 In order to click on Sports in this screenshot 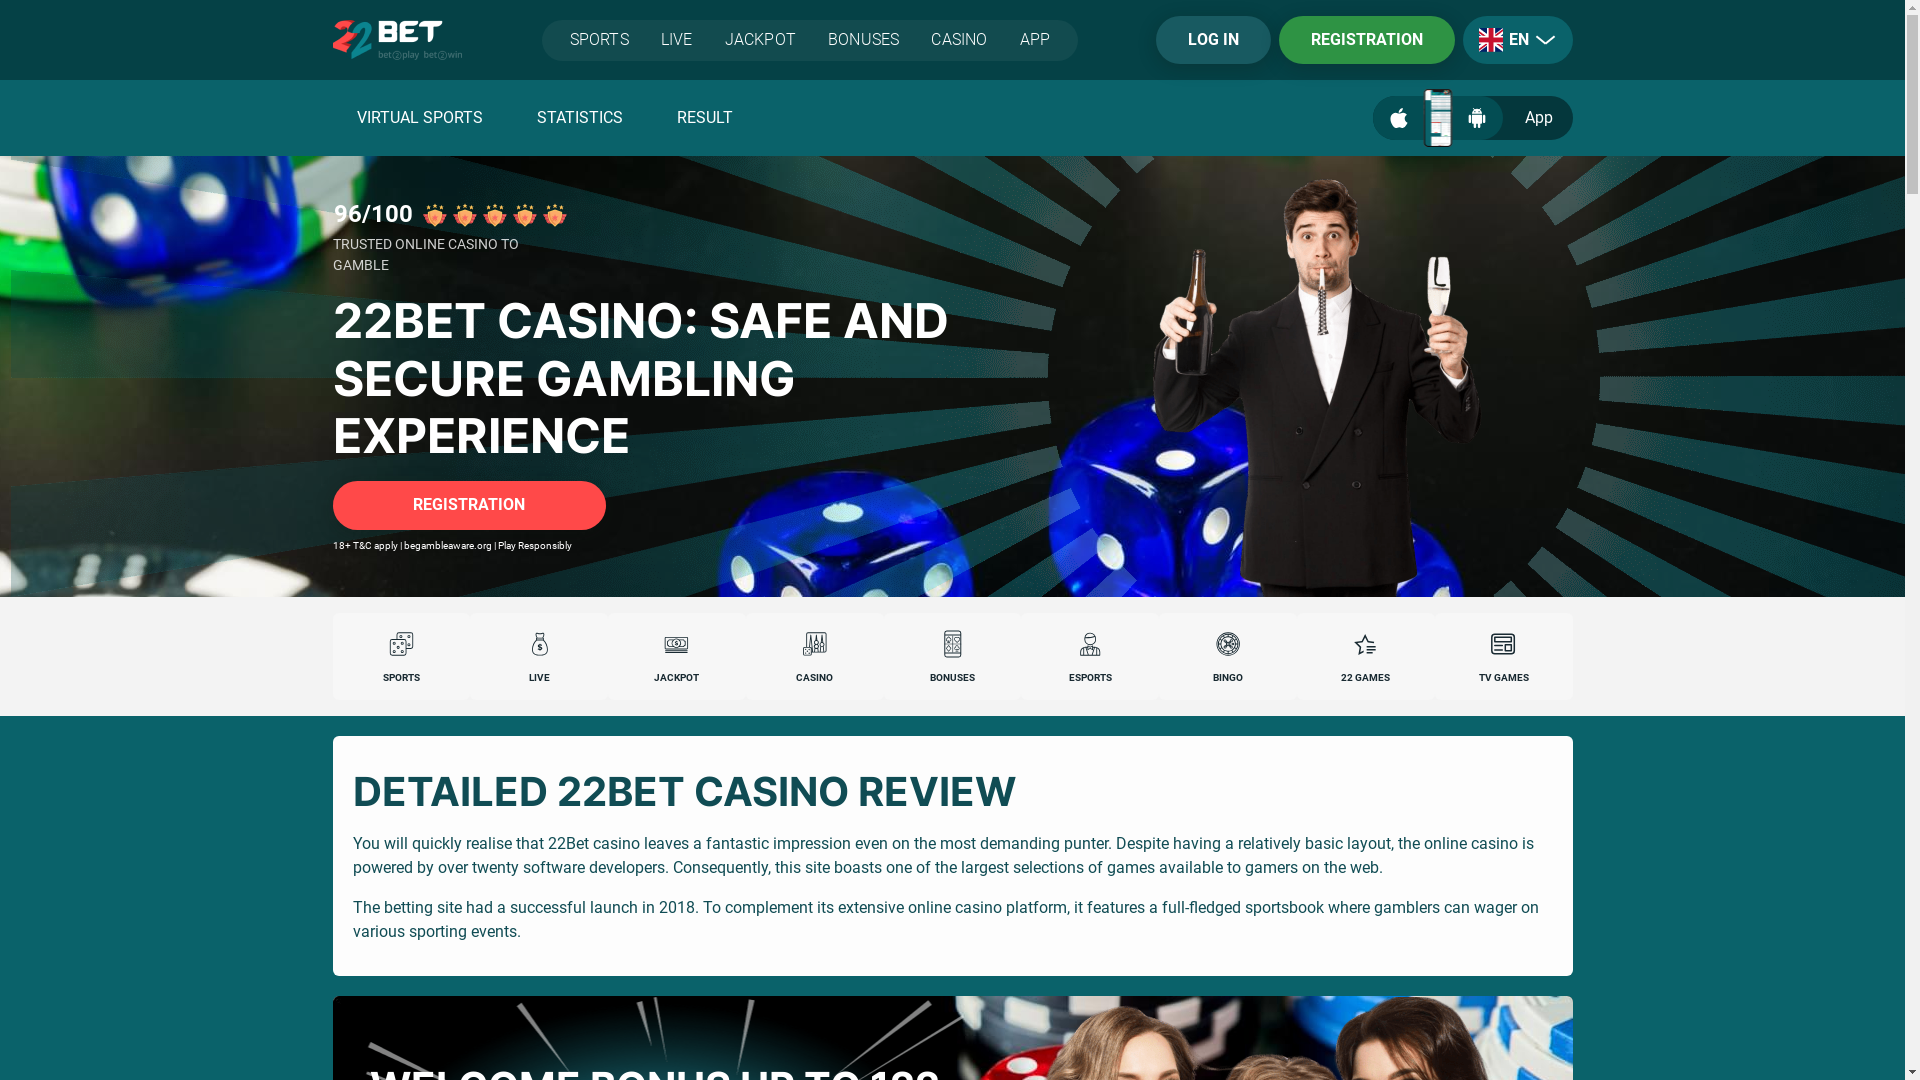, I will do `click(401, 644)`.